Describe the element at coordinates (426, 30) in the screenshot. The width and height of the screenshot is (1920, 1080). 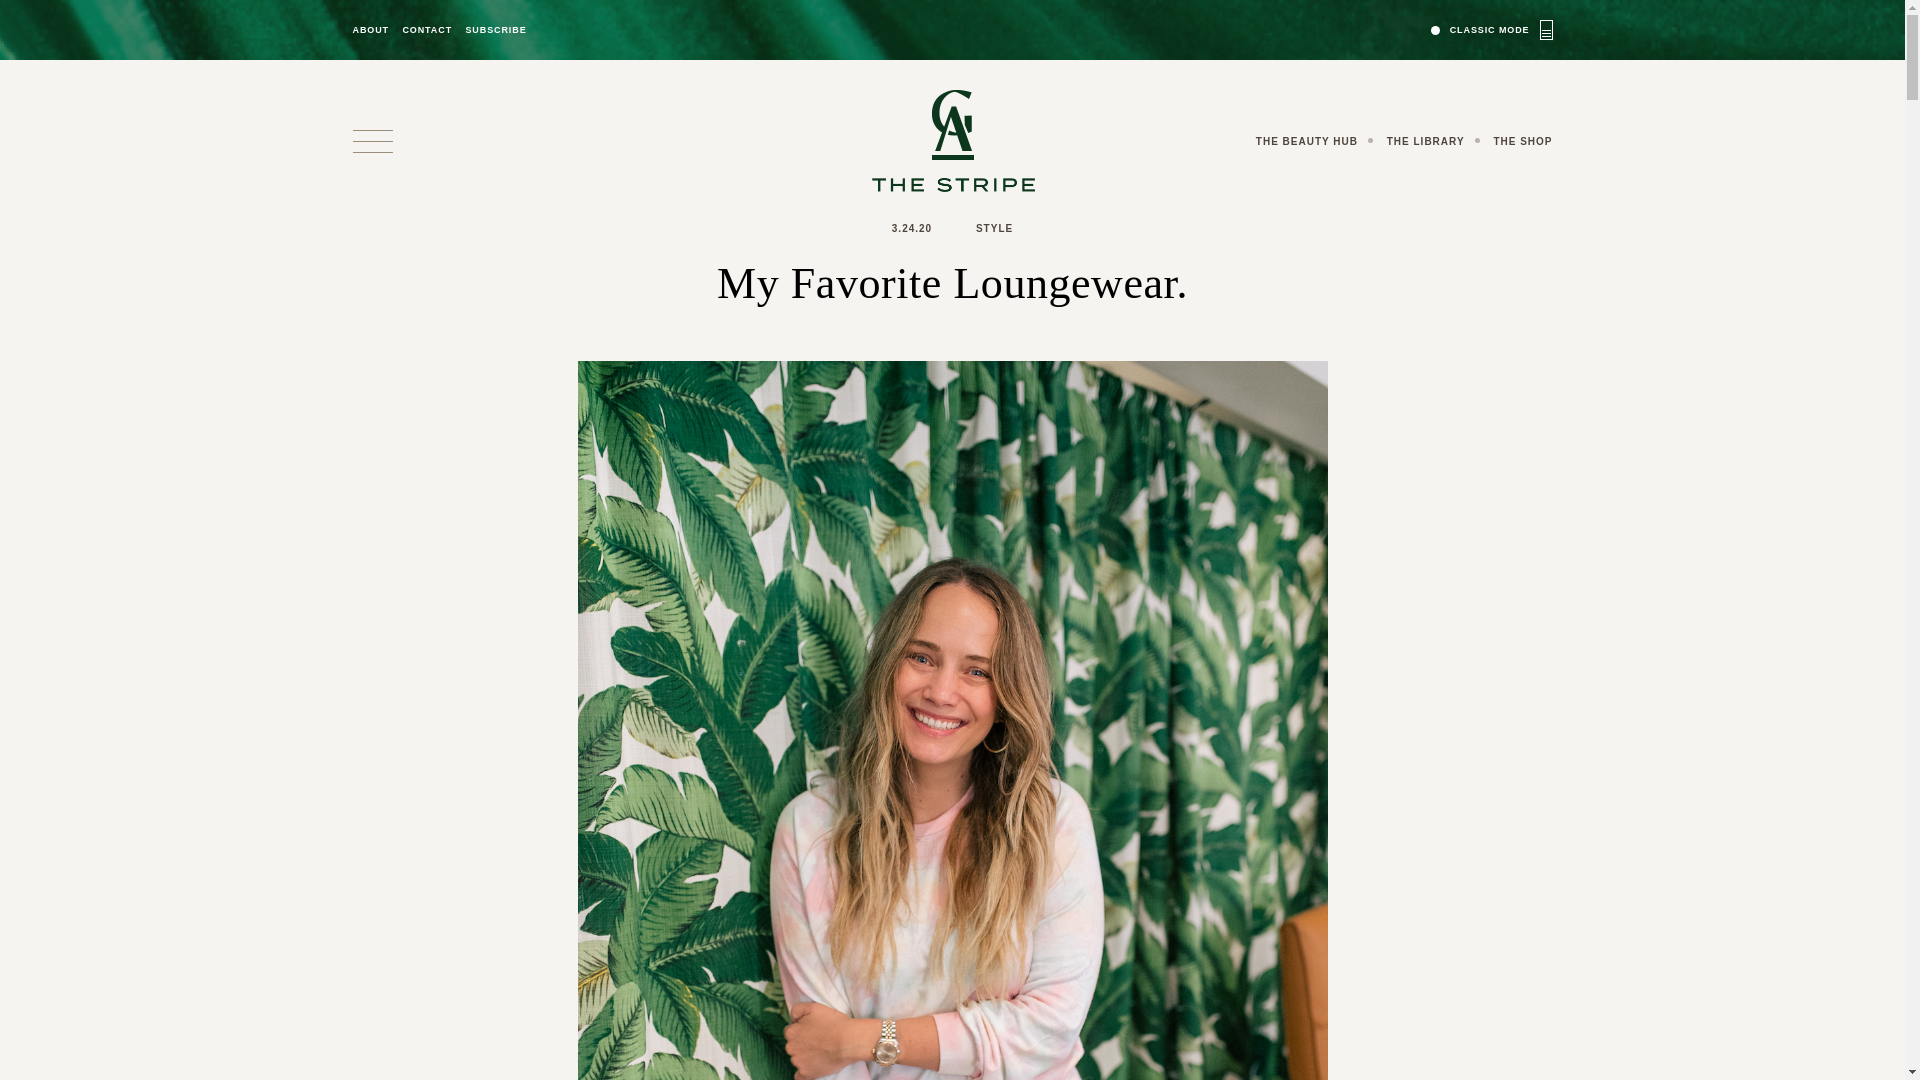
I see `CONTACT` at that location.